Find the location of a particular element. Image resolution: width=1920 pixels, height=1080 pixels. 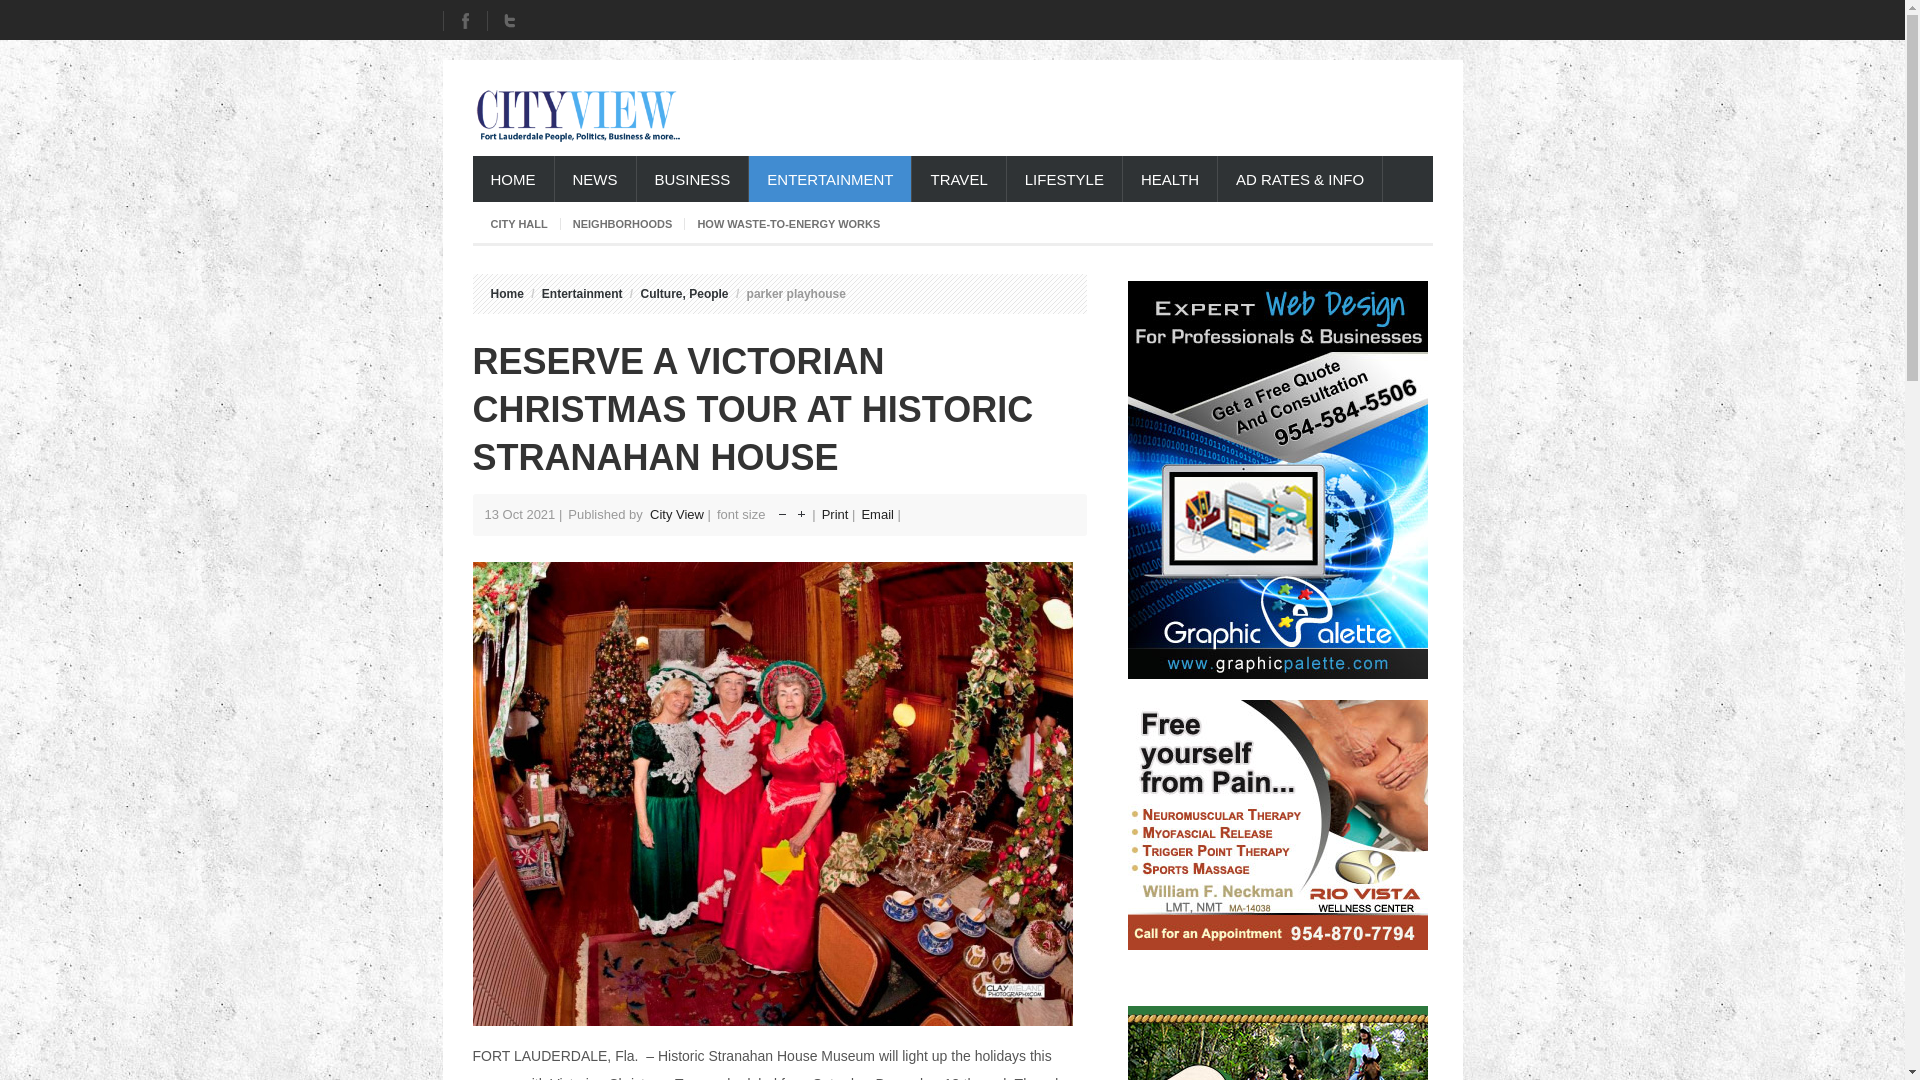

ENTERTAINMENT is located at coordinates (829, 178).